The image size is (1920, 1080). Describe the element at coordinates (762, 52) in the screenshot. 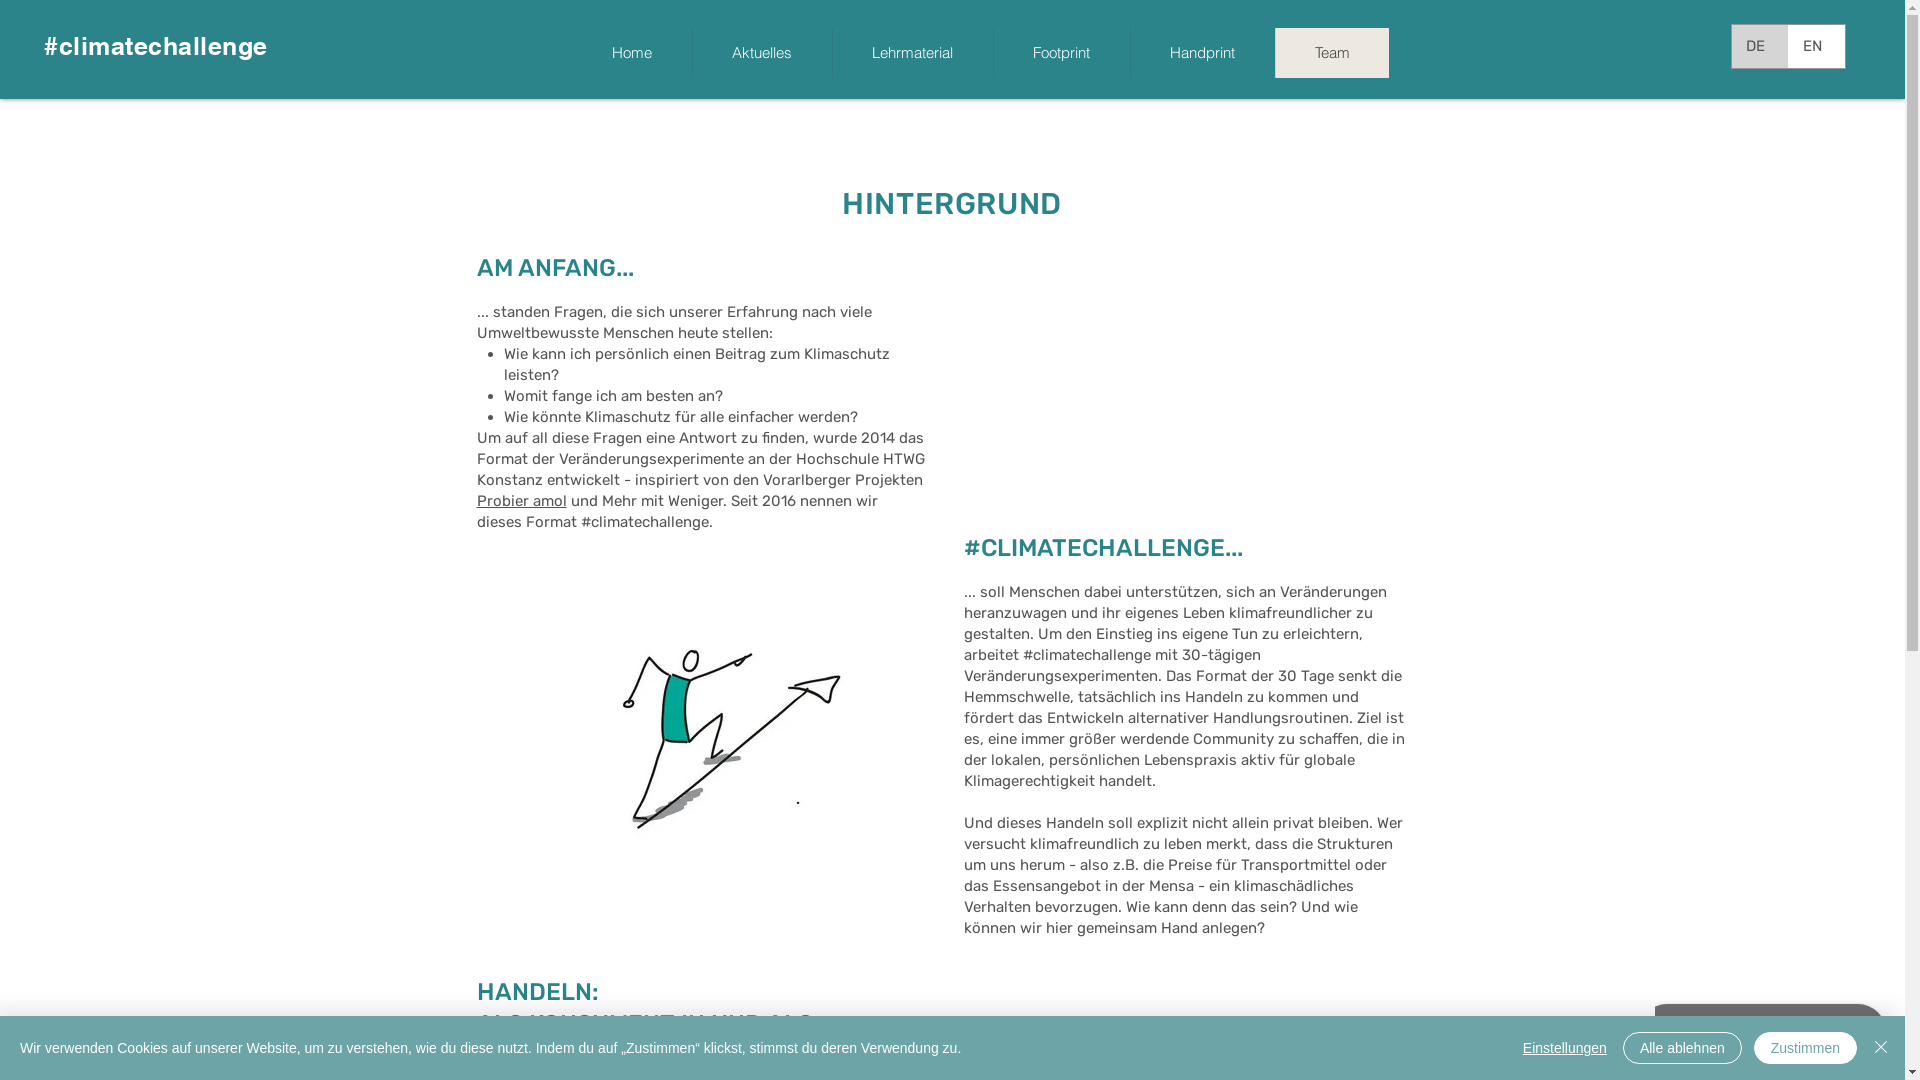

I see `Aktuelles` at that location.